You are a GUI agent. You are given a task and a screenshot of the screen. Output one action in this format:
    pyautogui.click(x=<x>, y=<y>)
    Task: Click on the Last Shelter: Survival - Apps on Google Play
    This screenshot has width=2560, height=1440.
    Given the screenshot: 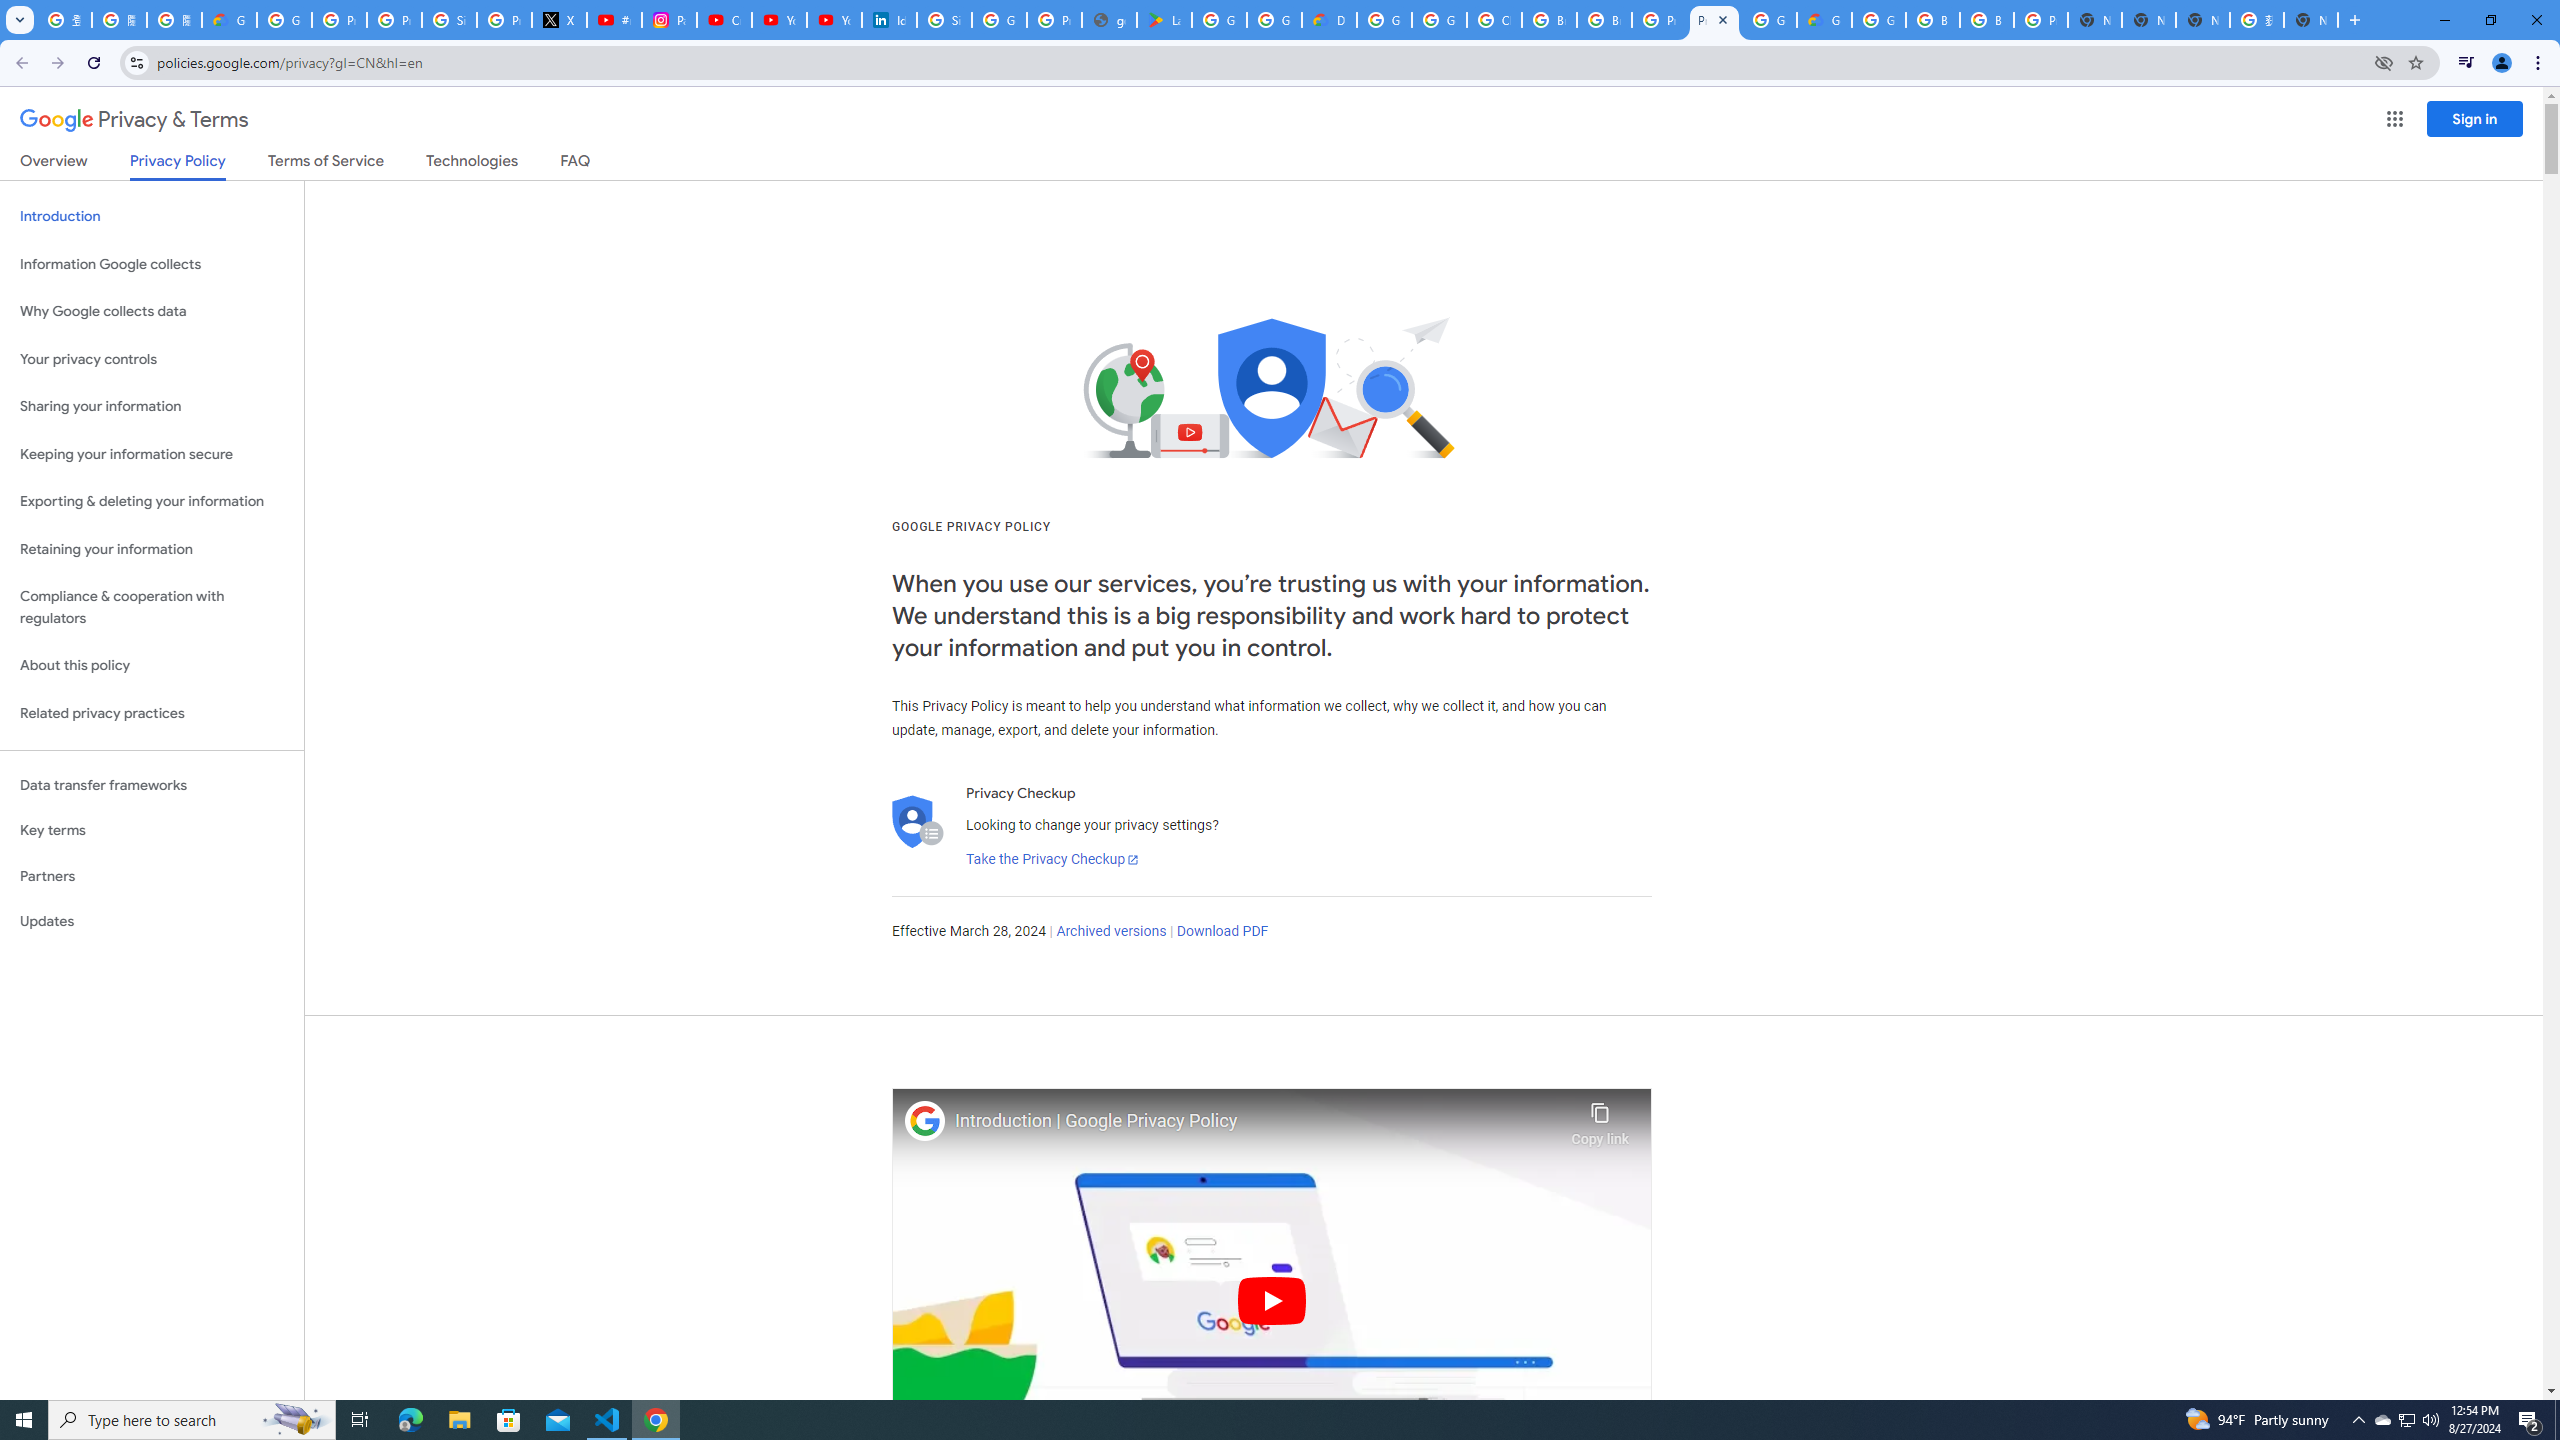 What is the action you would take?
    pyautogui.click(x=1164, y=20)
    